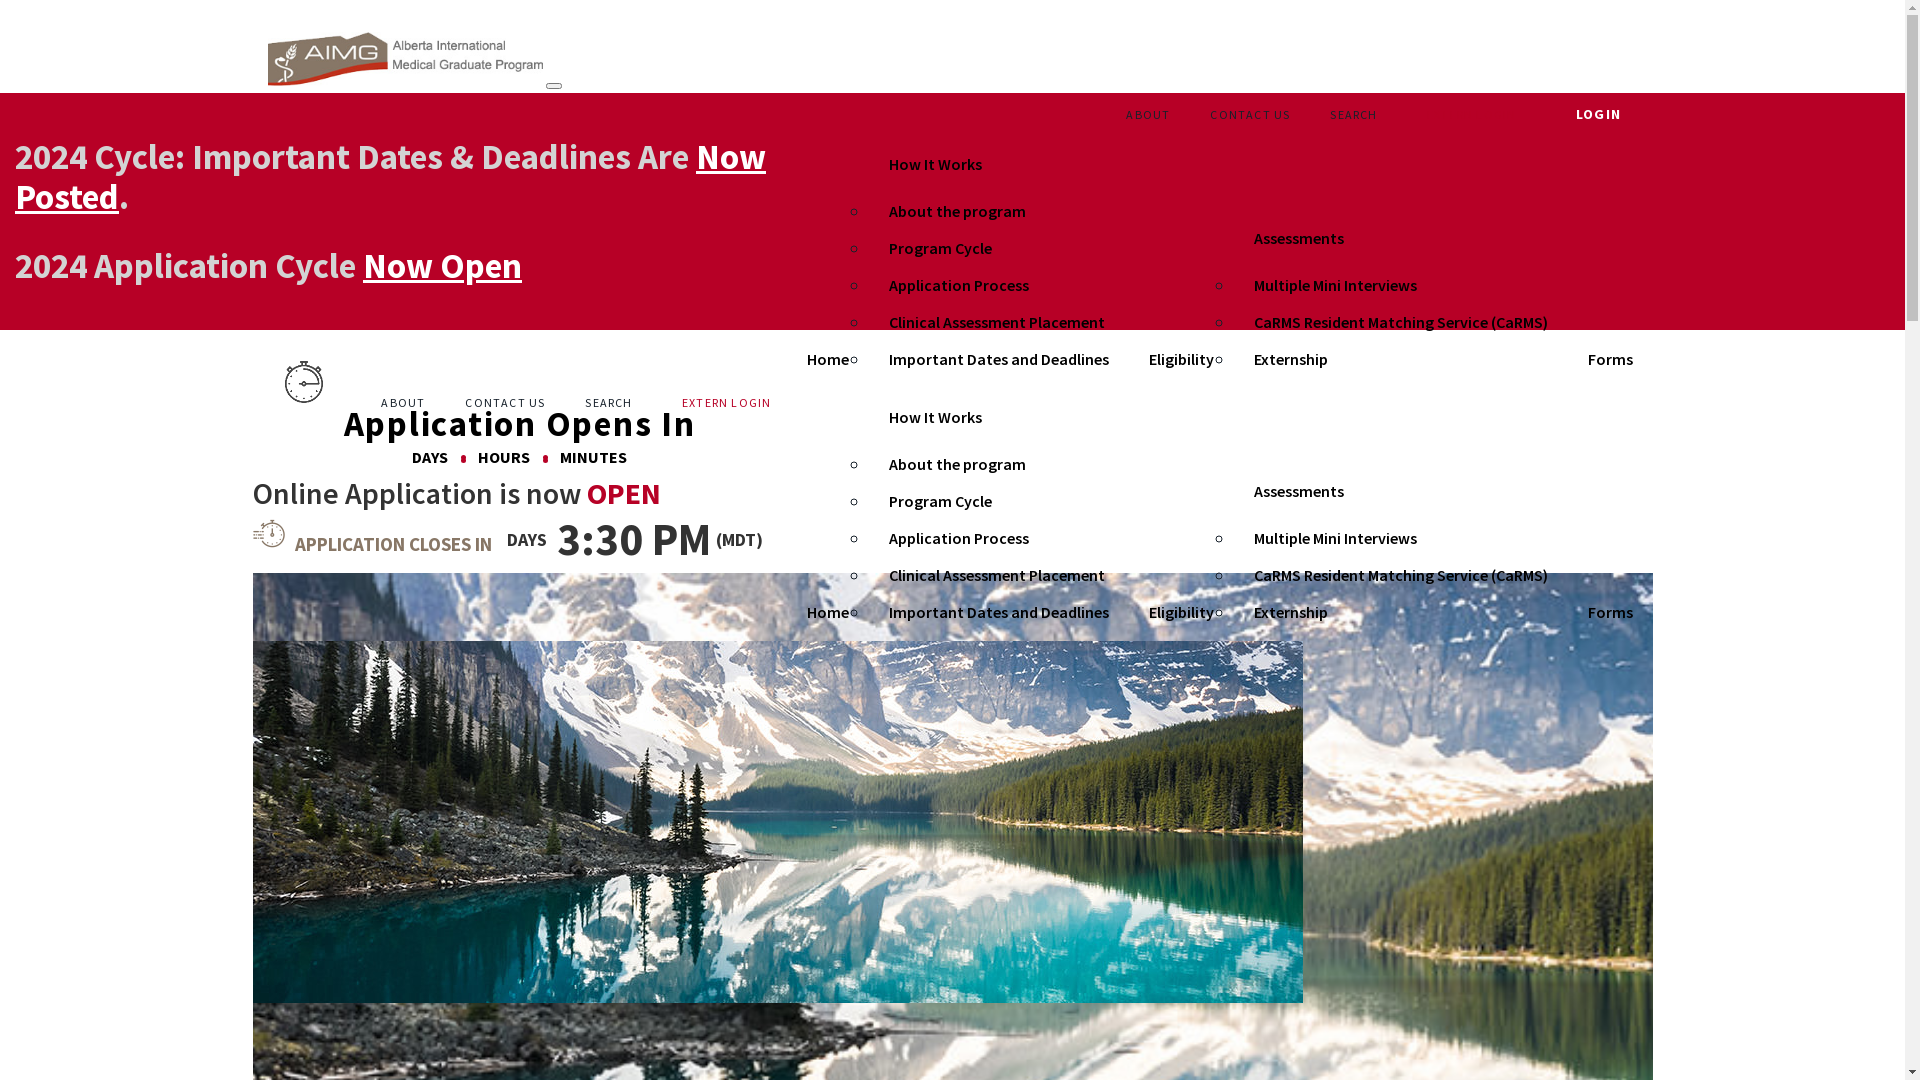 Image resolution: width=1920 pixels, height=1080 pixels. What do you see at coordinates (998, 538) in the screenshot?
I see `Application Process` at bounding box center [998, 538].